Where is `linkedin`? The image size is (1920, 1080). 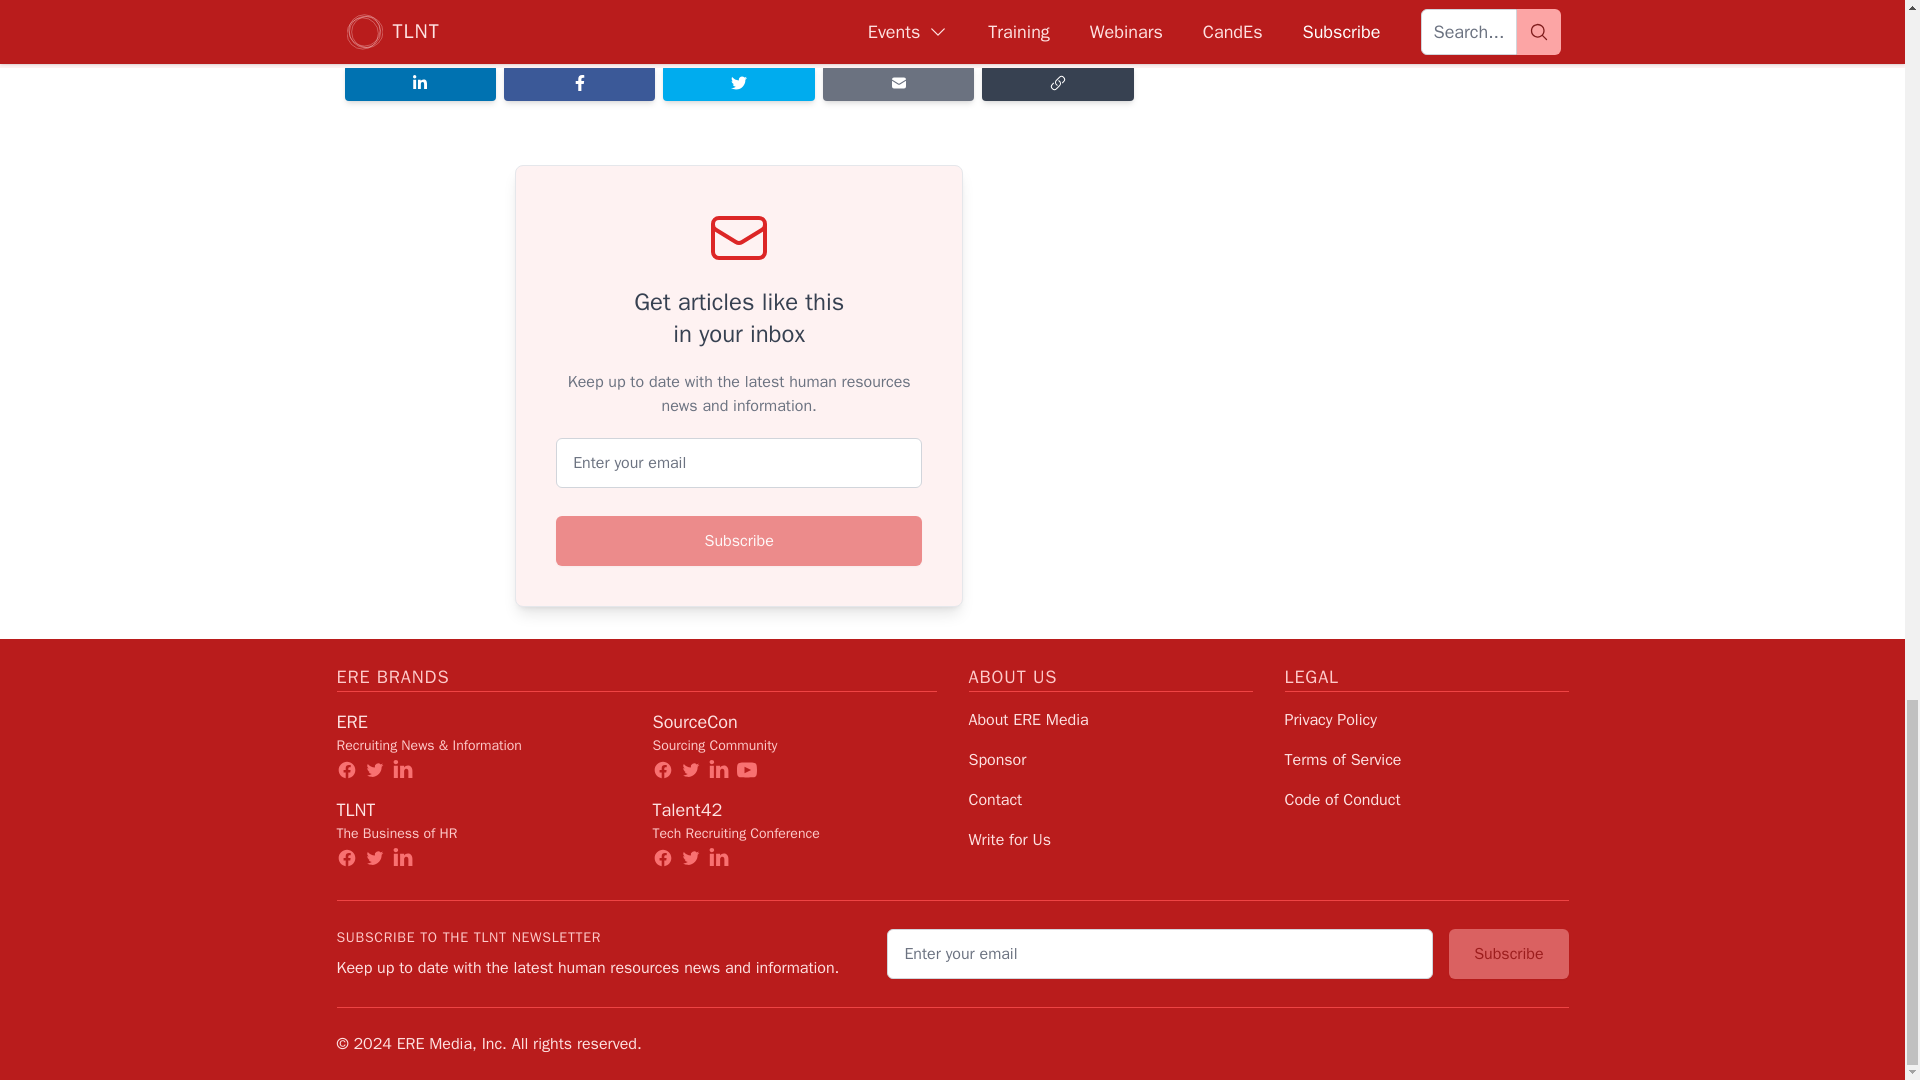
linkedin is located at coordinates (402, 770).